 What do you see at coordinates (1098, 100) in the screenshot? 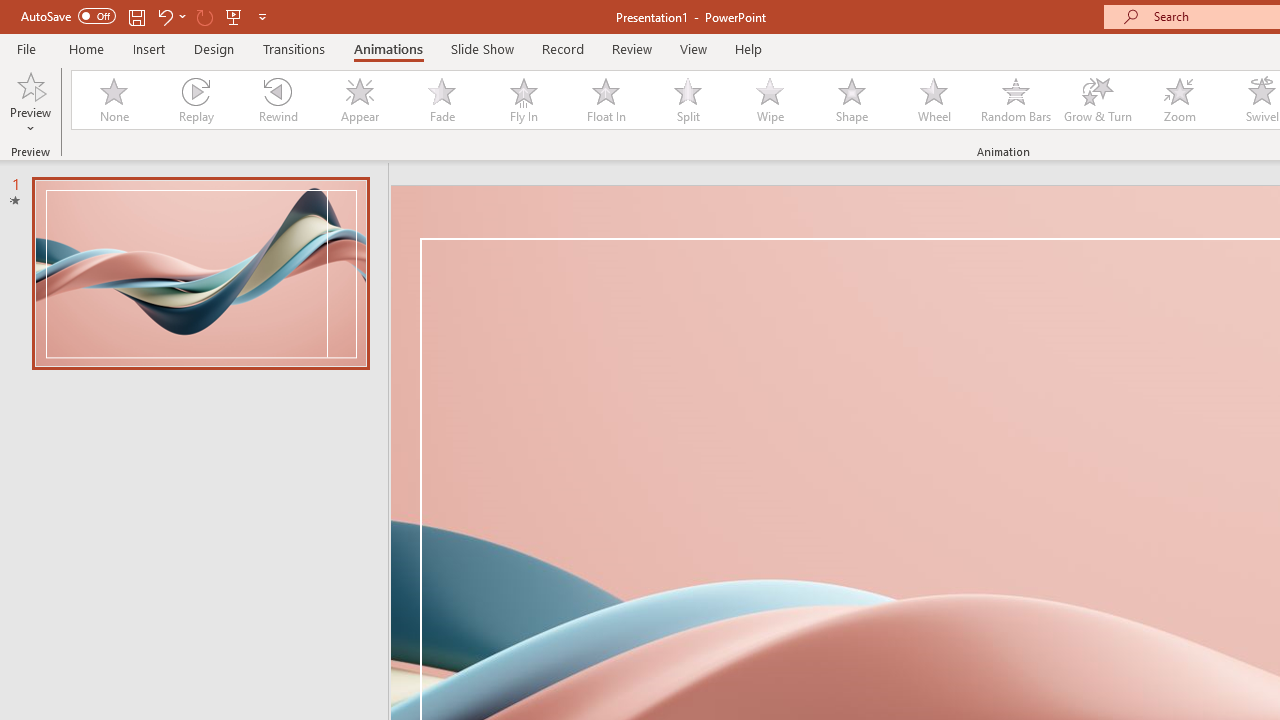
I see `Grow & Turn` at bounding box center [1098, 100].